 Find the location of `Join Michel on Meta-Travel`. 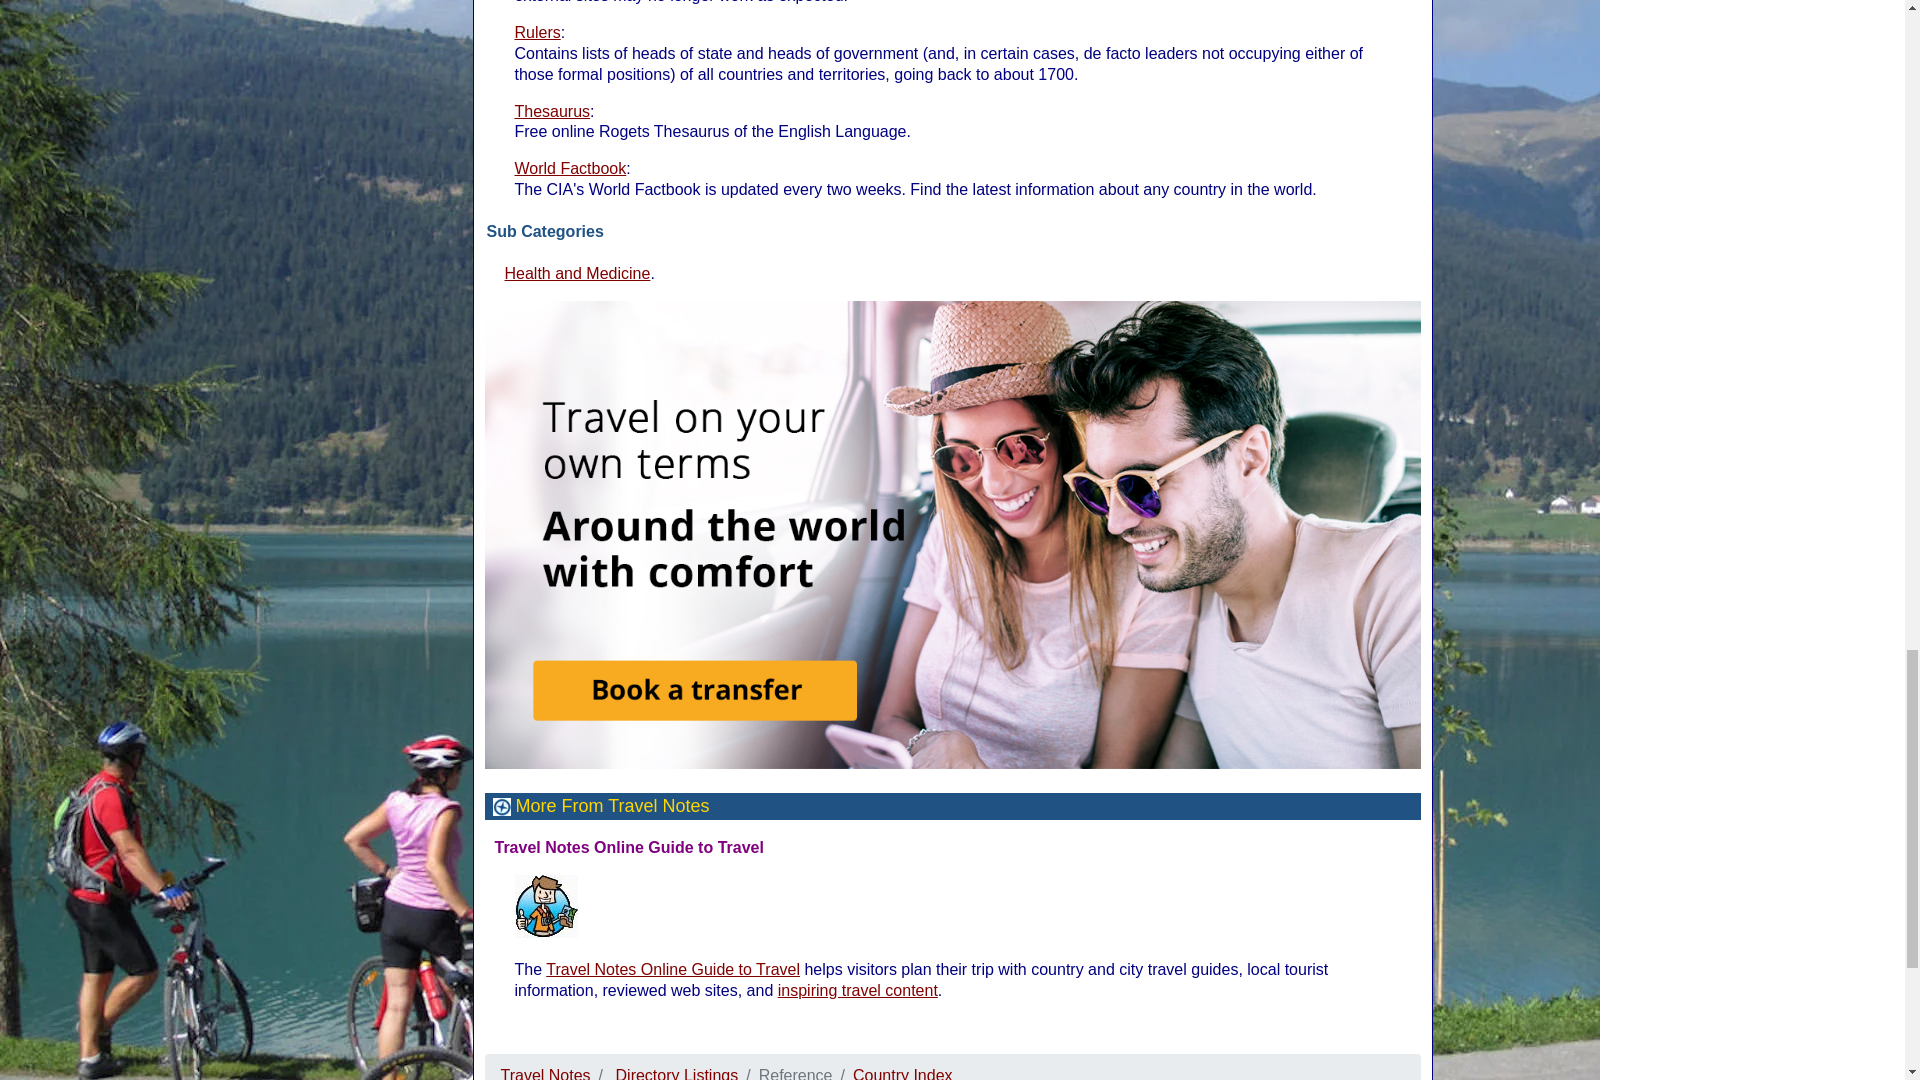

Join Michel on Meta-Travel is located at coordinates (546, 906).